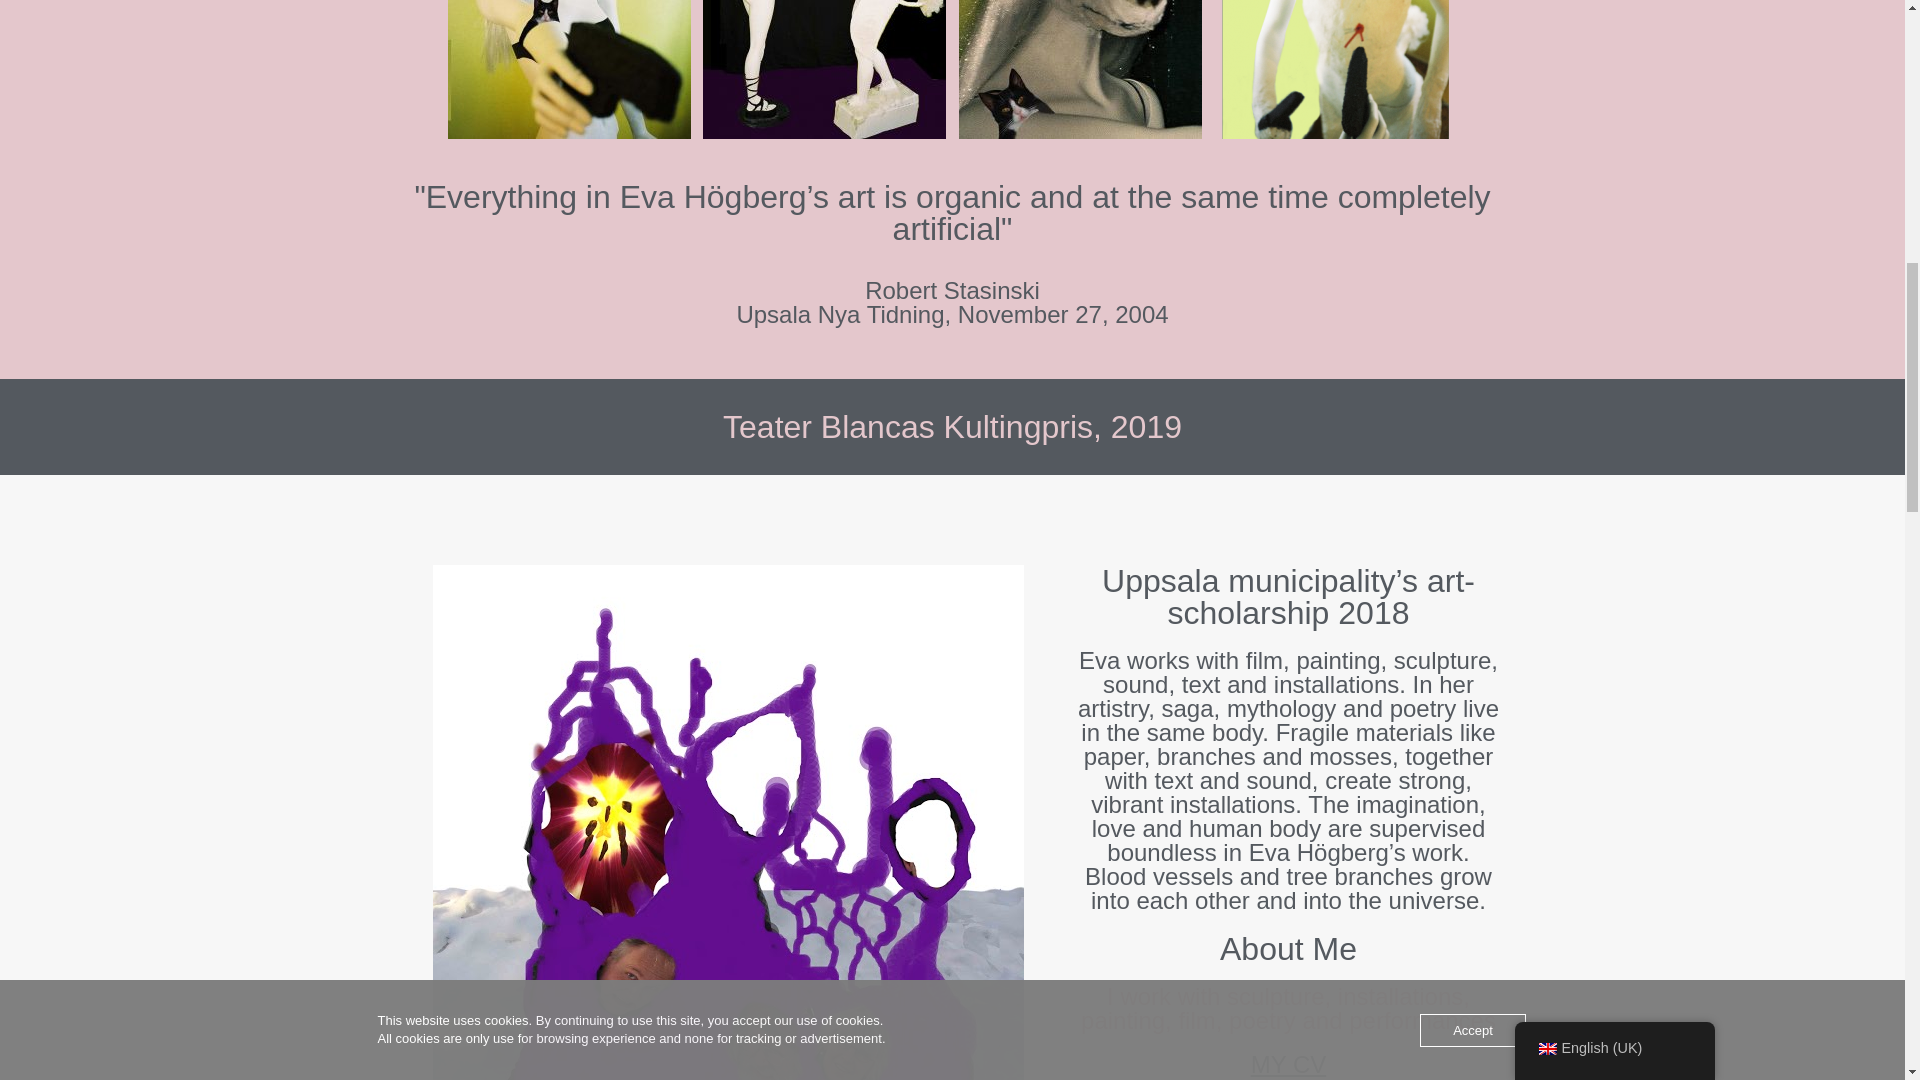  What do you see at coordinates (951, 314) in the screenshot?
I see `MY CV` at bounding box center [951, 314].